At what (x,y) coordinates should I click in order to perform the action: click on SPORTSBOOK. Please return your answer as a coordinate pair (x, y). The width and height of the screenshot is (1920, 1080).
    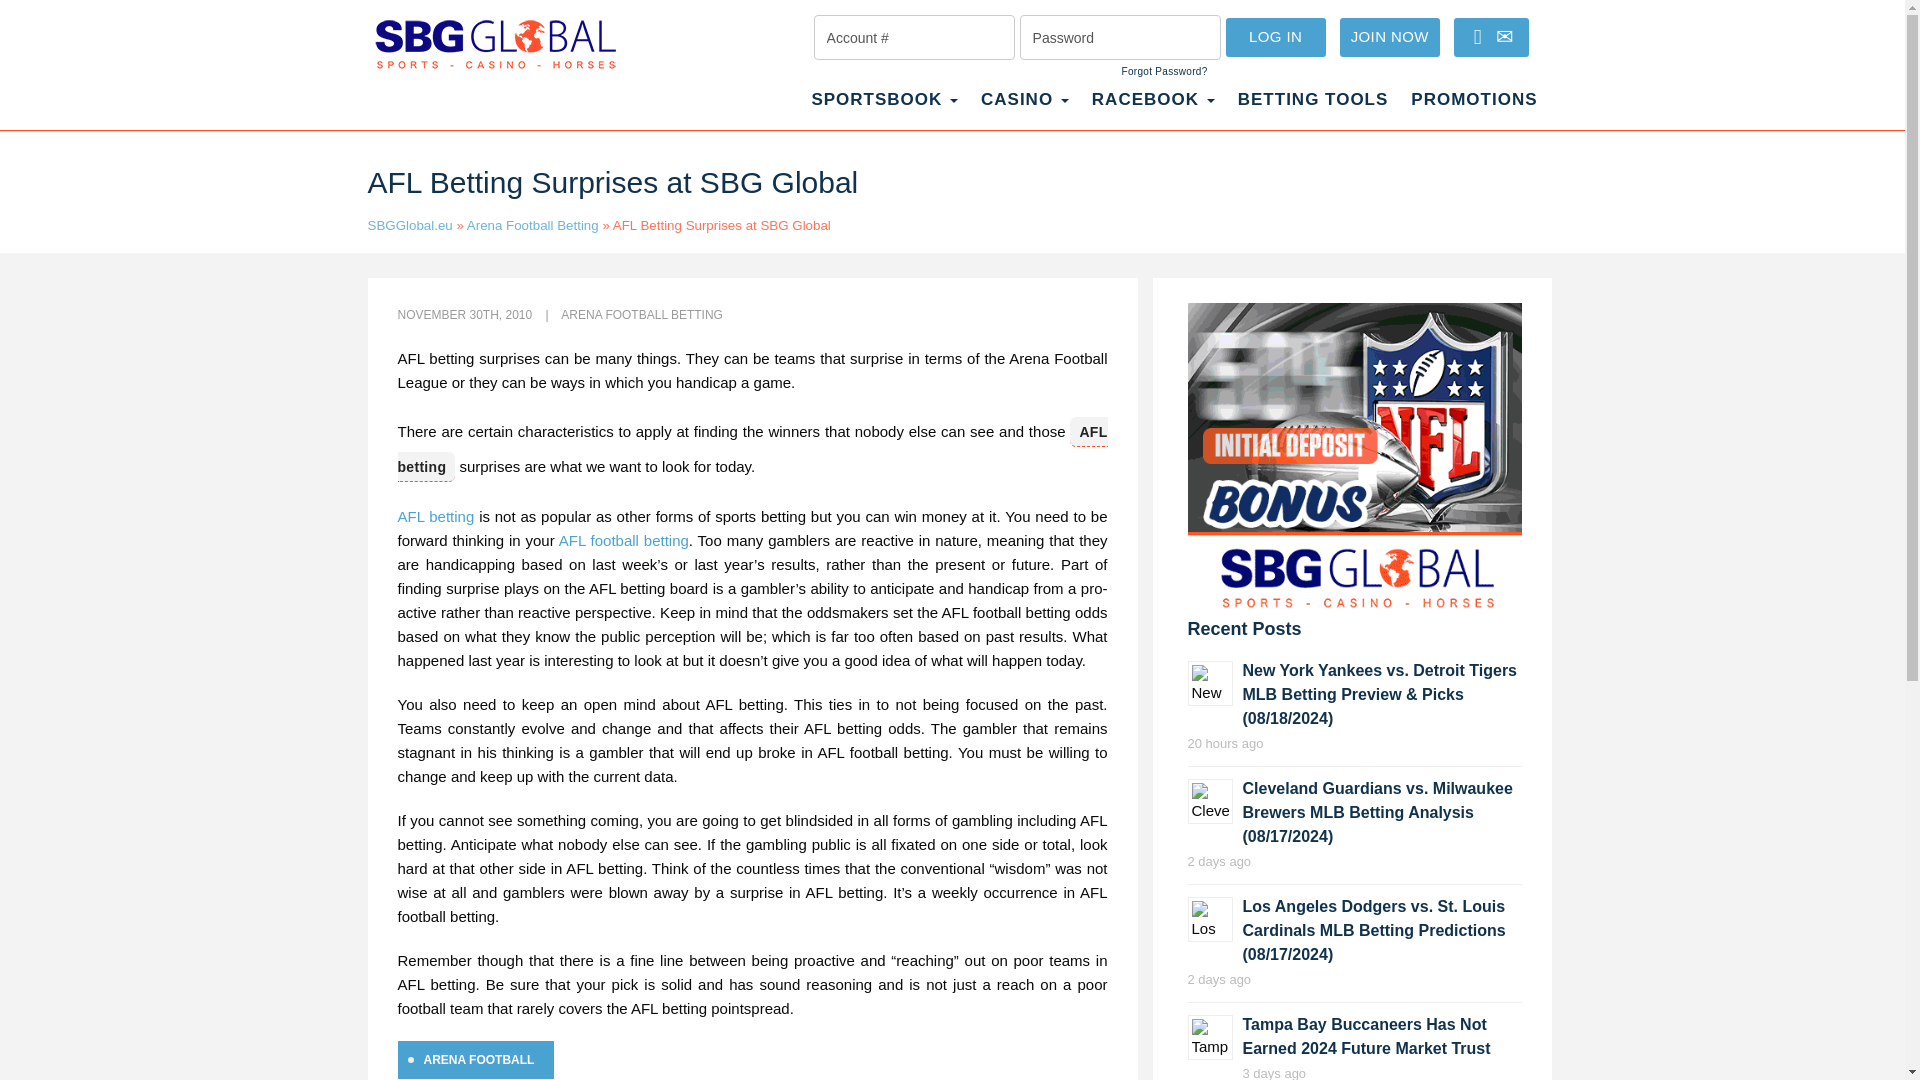
    Looking at the image, I should click on (884, 110).